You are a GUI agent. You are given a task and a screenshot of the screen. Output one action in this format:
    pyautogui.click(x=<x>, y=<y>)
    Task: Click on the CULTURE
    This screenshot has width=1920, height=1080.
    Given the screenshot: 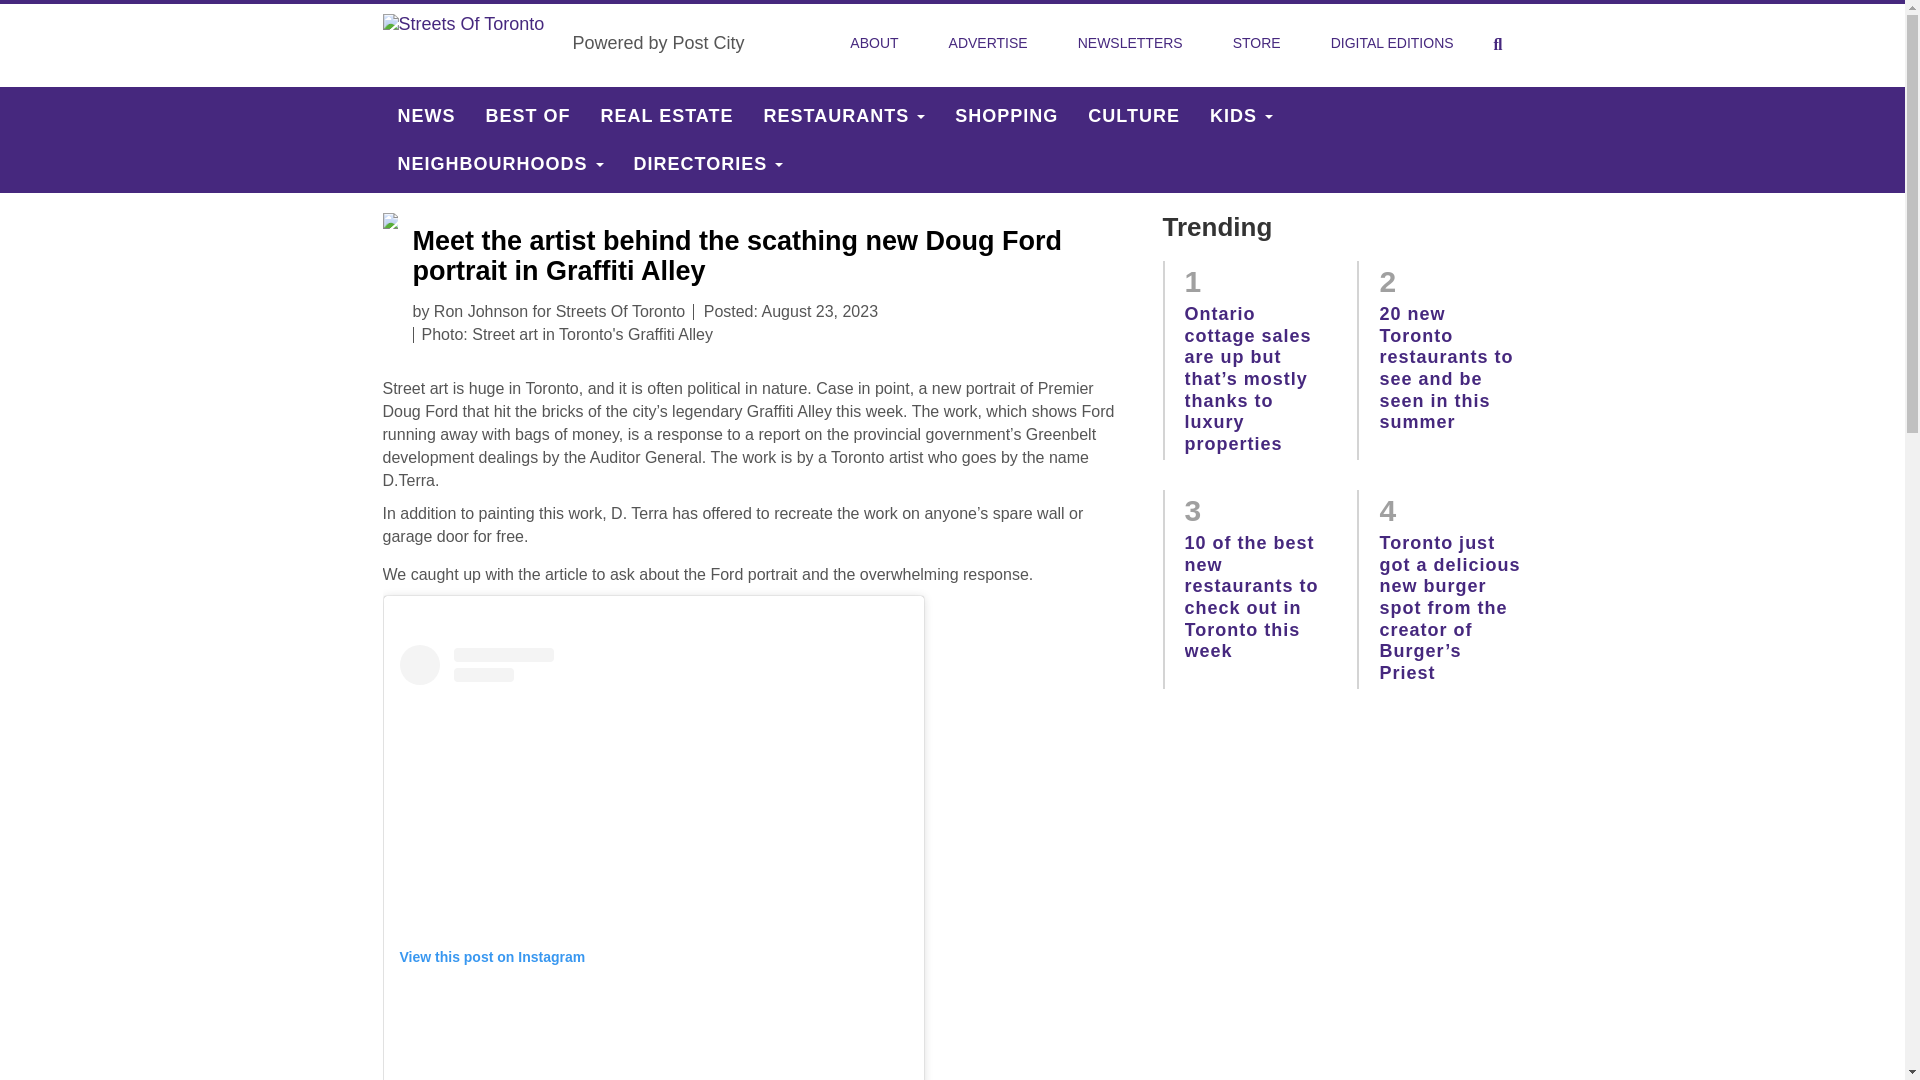 What is the action you would take?
    pyautogui.click(x=1134, y=116)
    